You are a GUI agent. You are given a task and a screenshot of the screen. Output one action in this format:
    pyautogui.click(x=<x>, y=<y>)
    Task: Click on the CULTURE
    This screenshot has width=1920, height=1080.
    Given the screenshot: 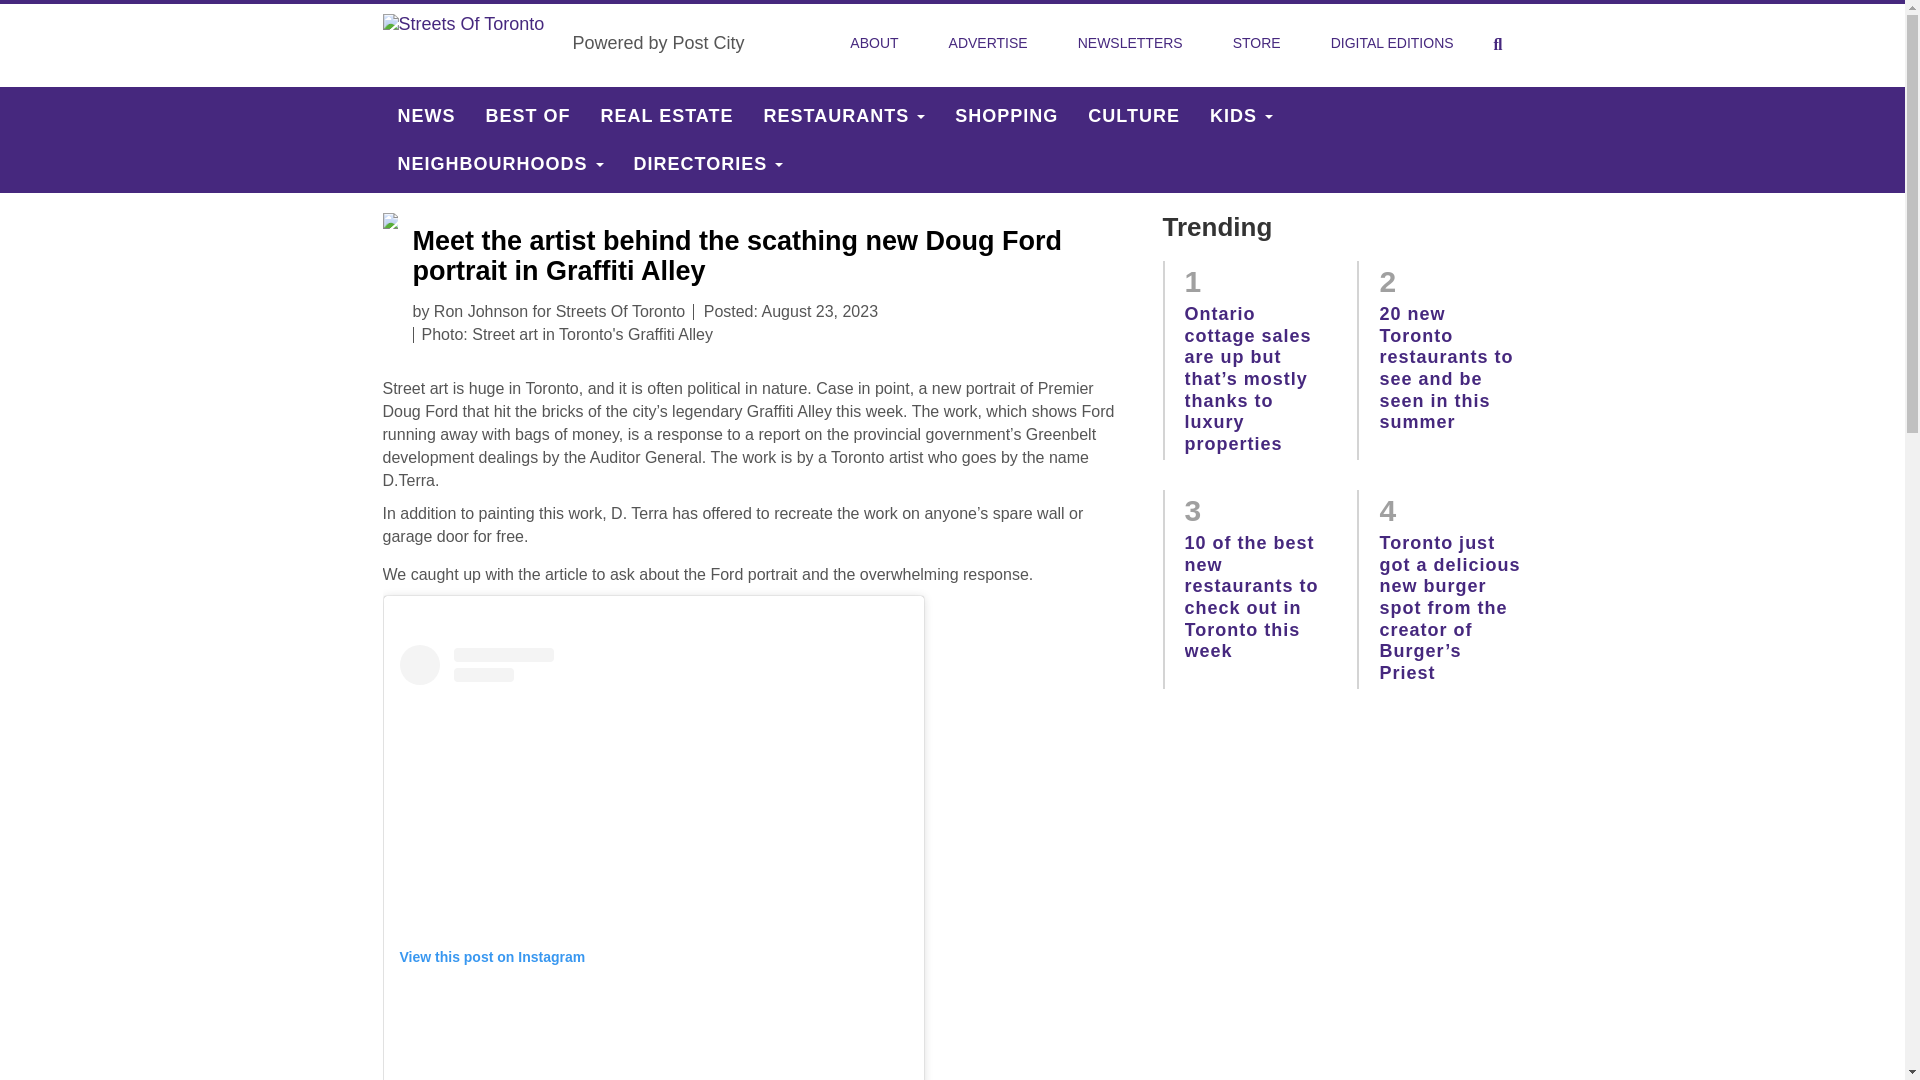 What is the action you would take?
    pyautogui.click(x=1134, y=116)
    